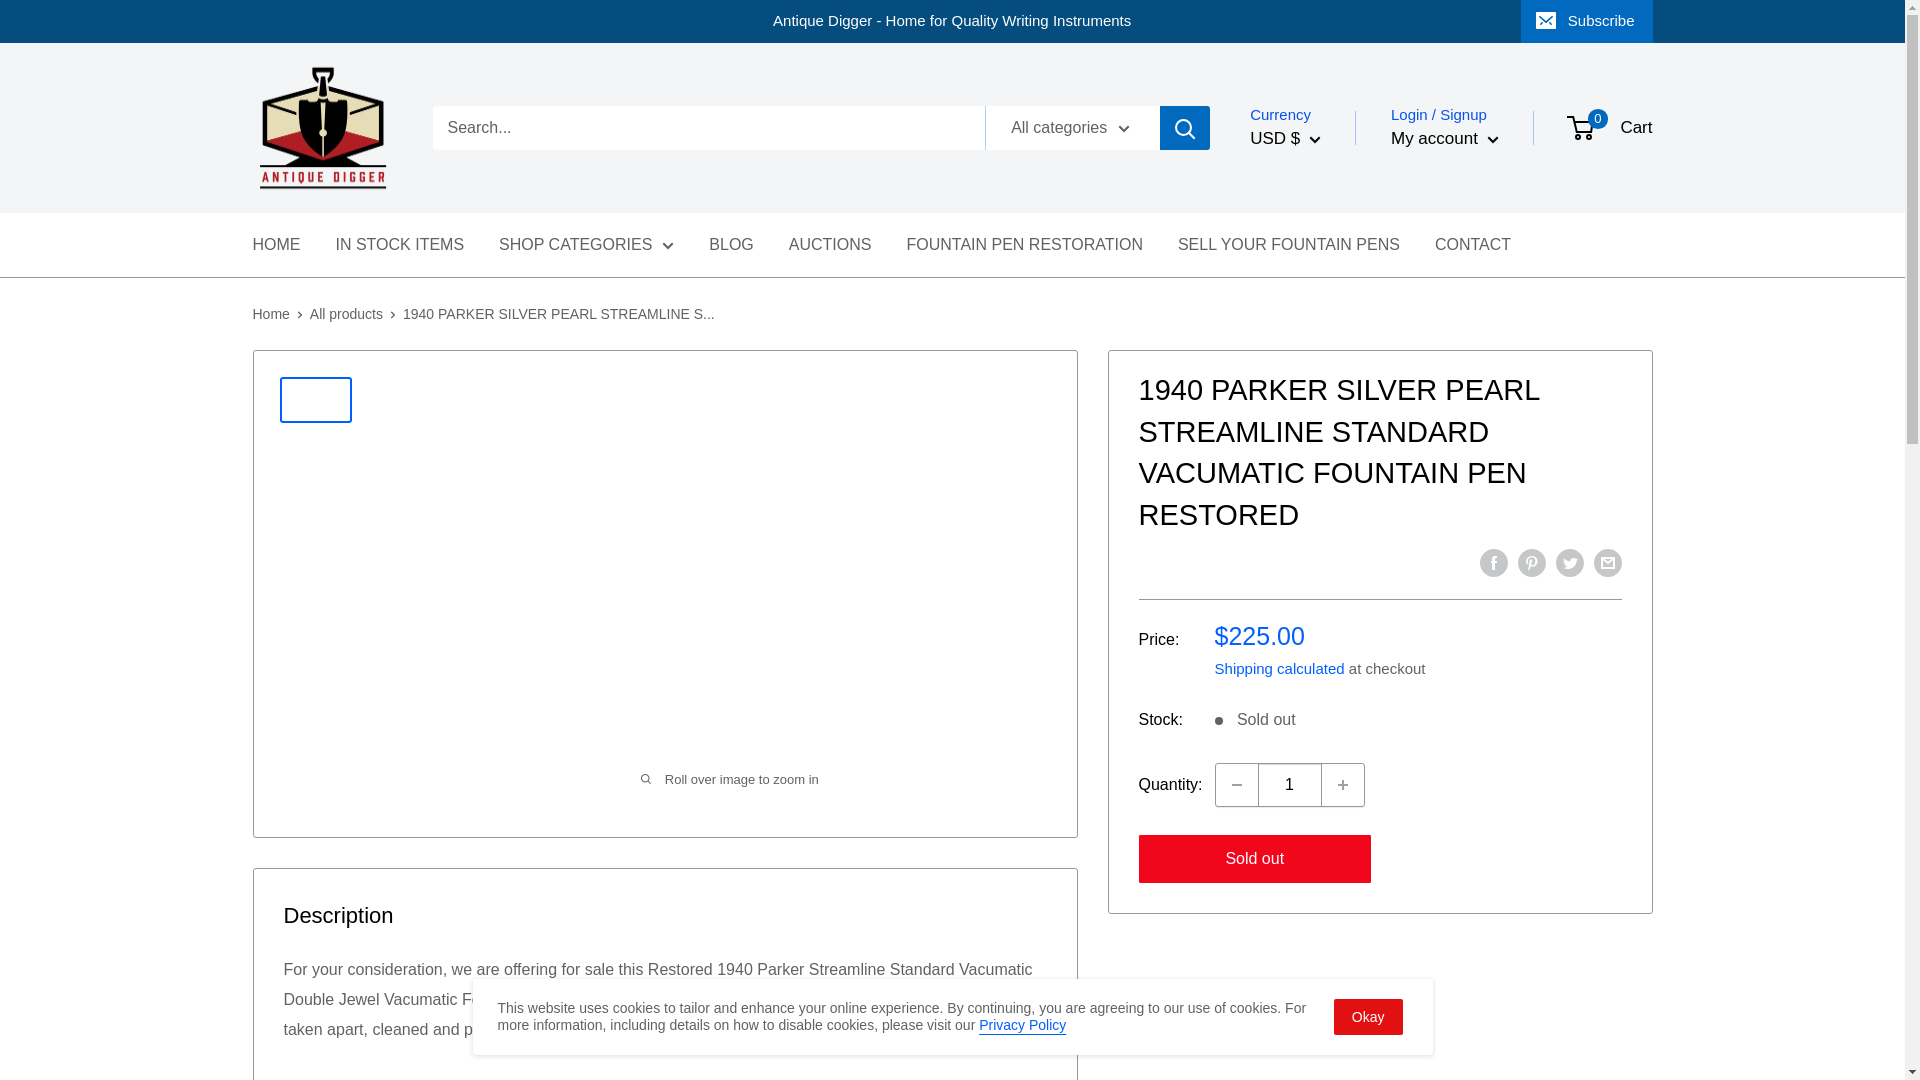 Image resolution: width=1920 pixels, height=1080 pixels. I want to click on Increase quantity by 1, so click(1342, 784).